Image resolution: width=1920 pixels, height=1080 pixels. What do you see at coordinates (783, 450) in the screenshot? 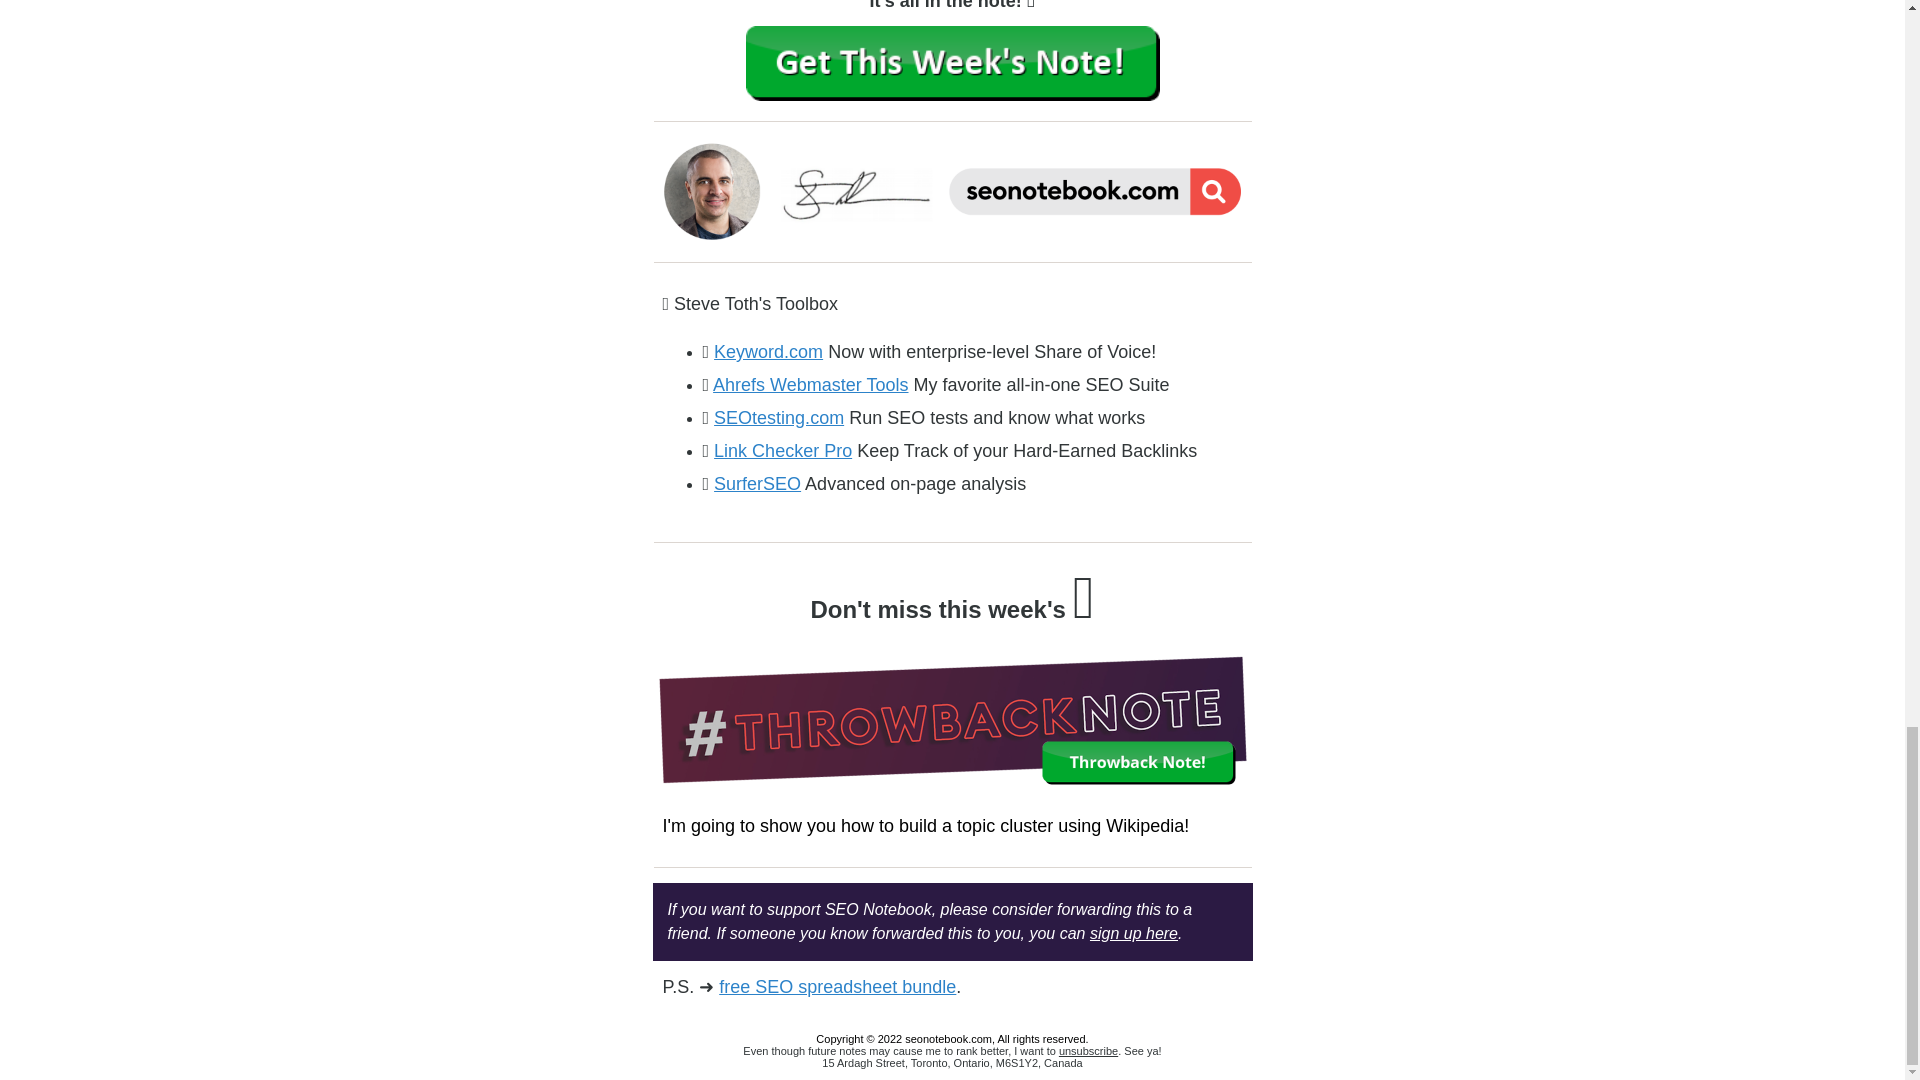
I see `Link Checker Pro` at bounding box center [783, 450].